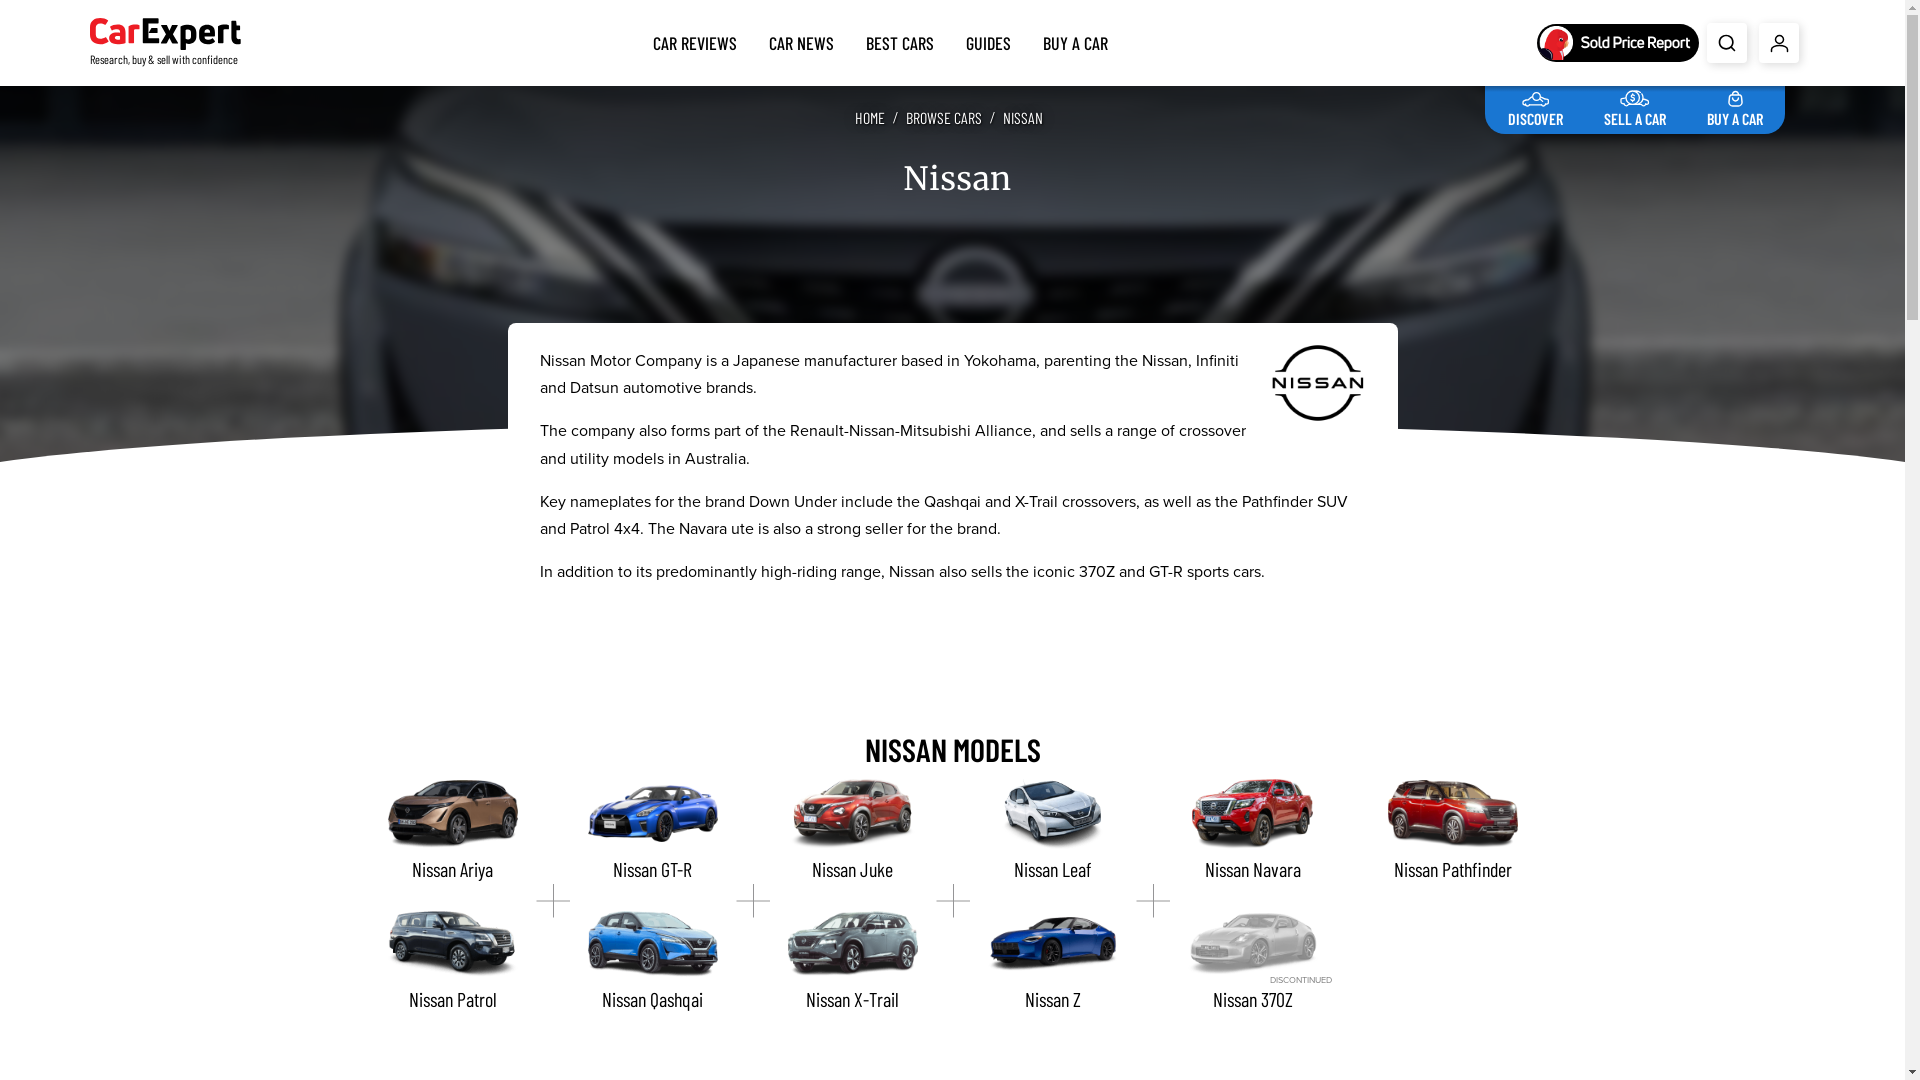 This screenshot has height=1080, width=1920. Describe the element at coordinates (944, 118) in the screenshot. I see `BROWSE CARS` at that location.